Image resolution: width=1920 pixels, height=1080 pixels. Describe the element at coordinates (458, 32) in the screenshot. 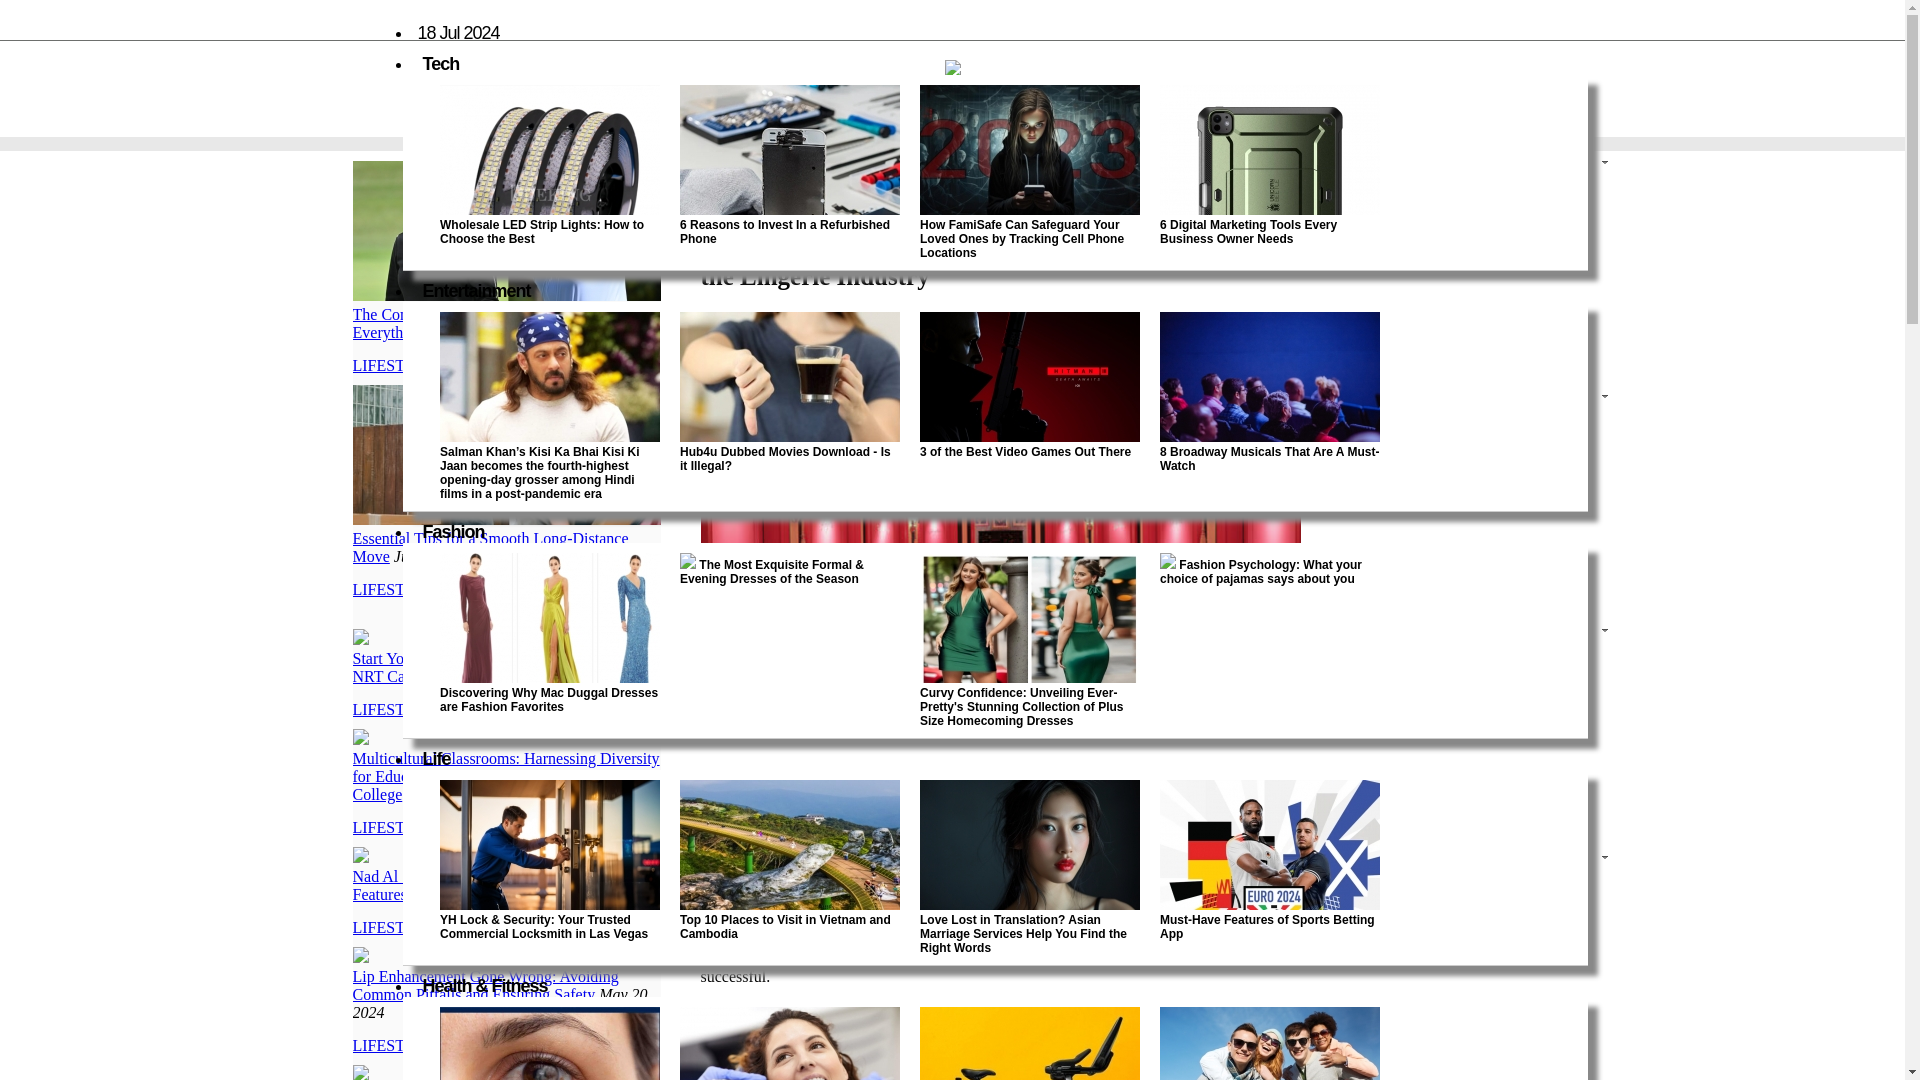

I see `18 Jul 2024` at that location.